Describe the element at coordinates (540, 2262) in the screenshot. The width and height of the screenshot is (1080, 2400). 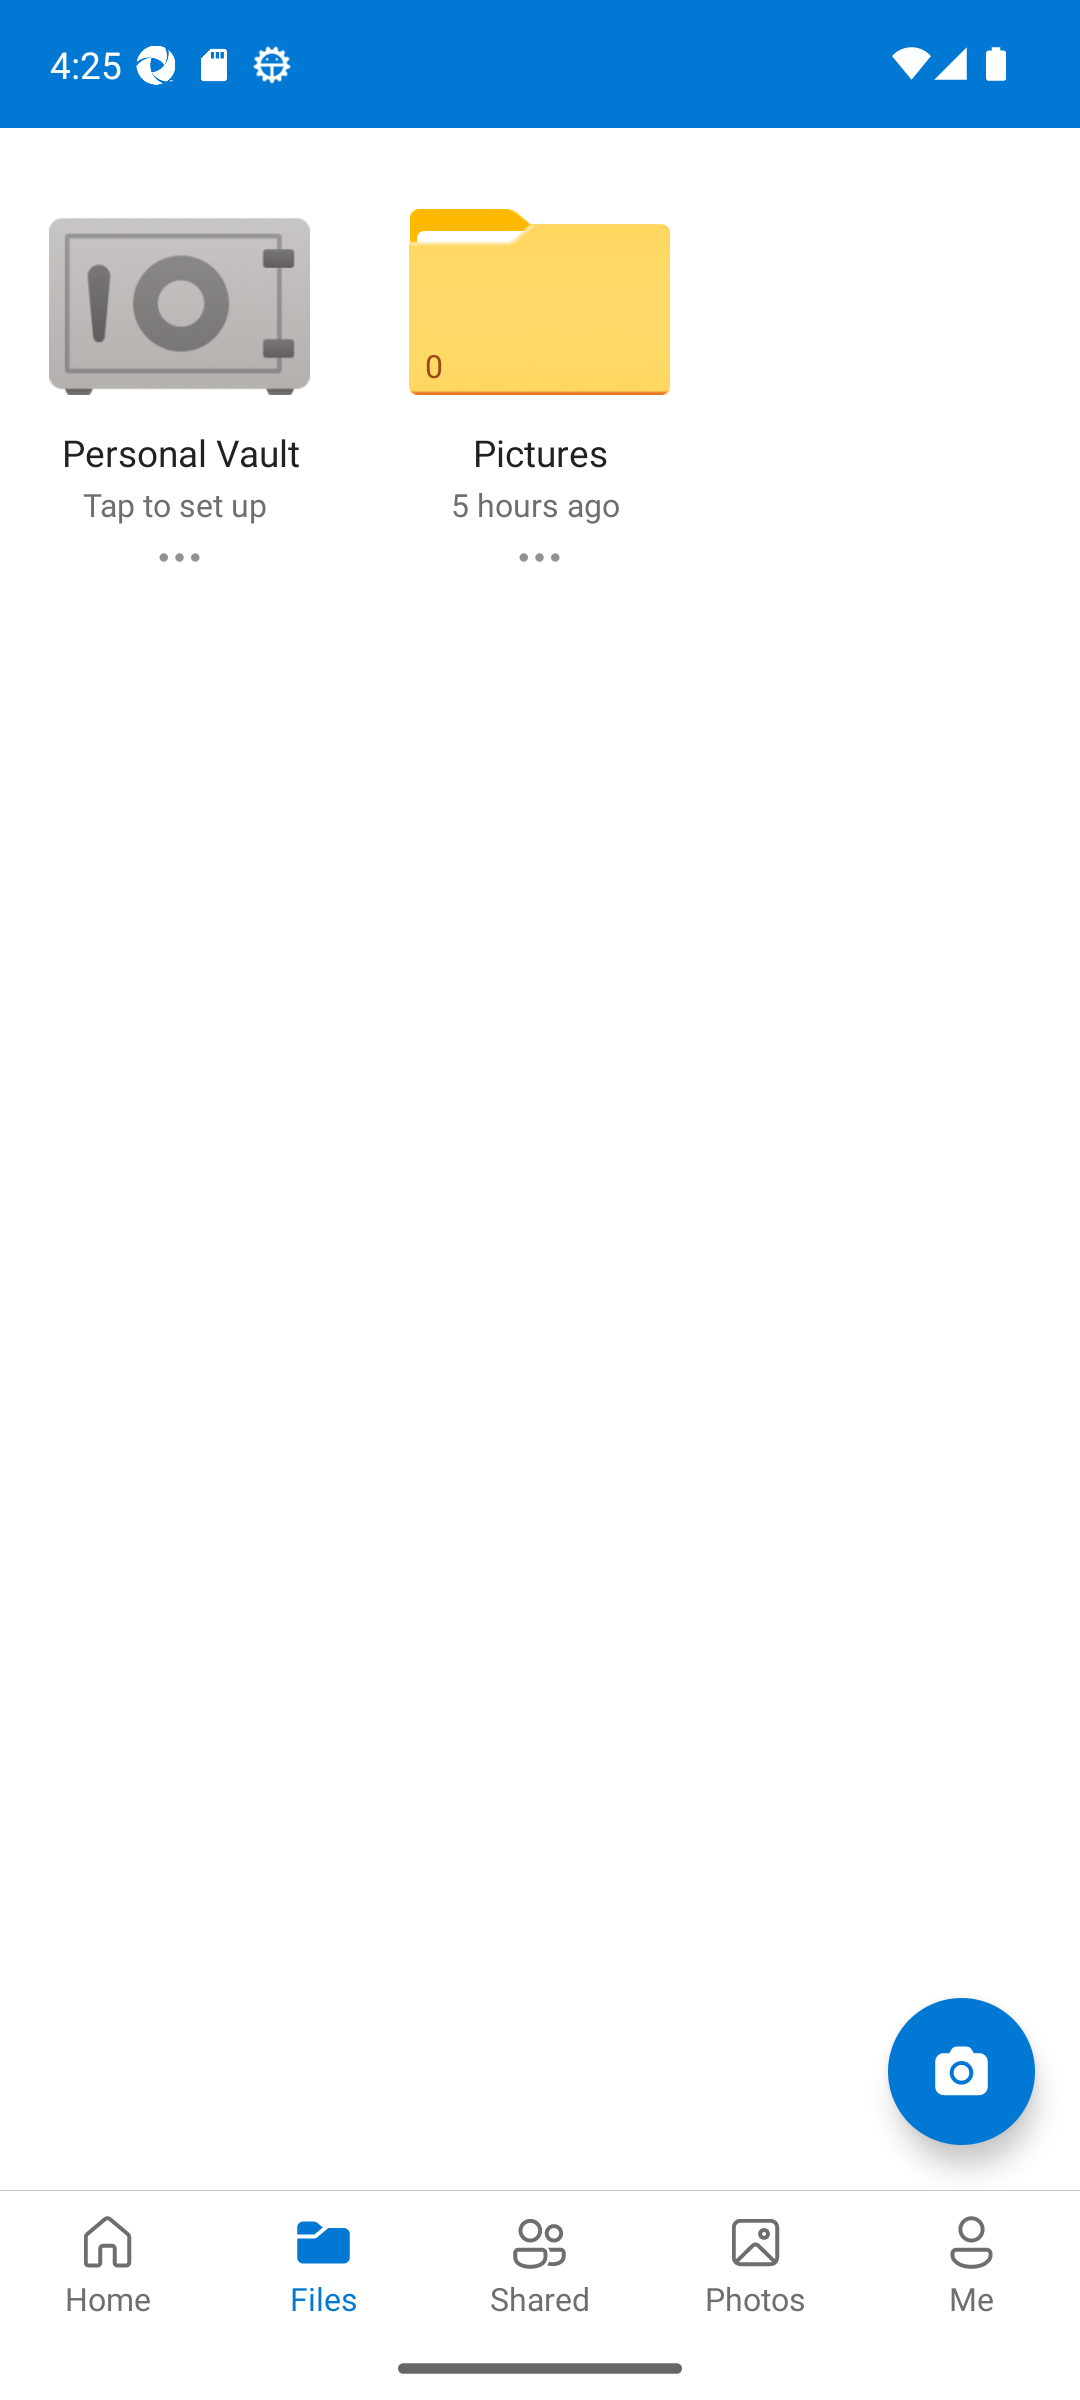
I see `Shared pivot Shared` at that location.